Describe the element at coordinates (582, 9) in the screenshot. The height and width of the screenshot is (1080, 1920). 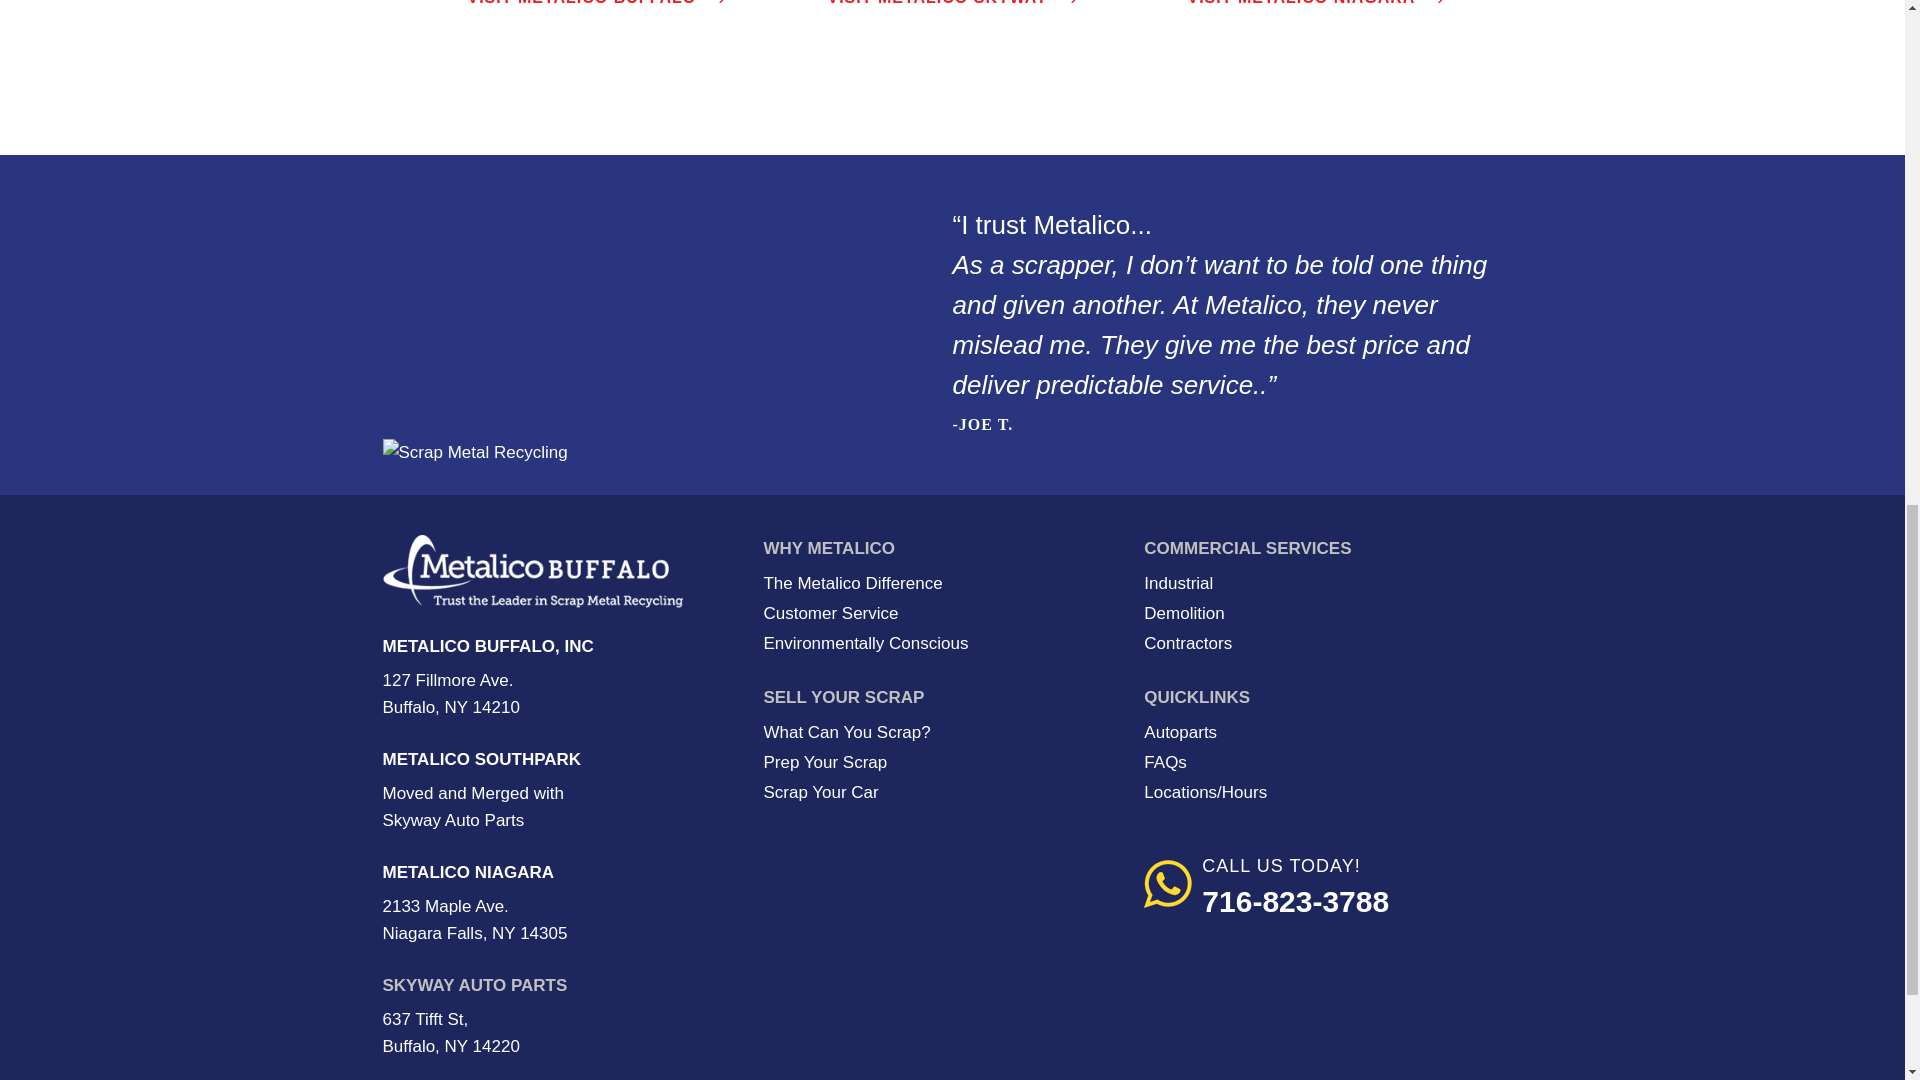
I see `VISIT METALICO BUFFALO` at that location.